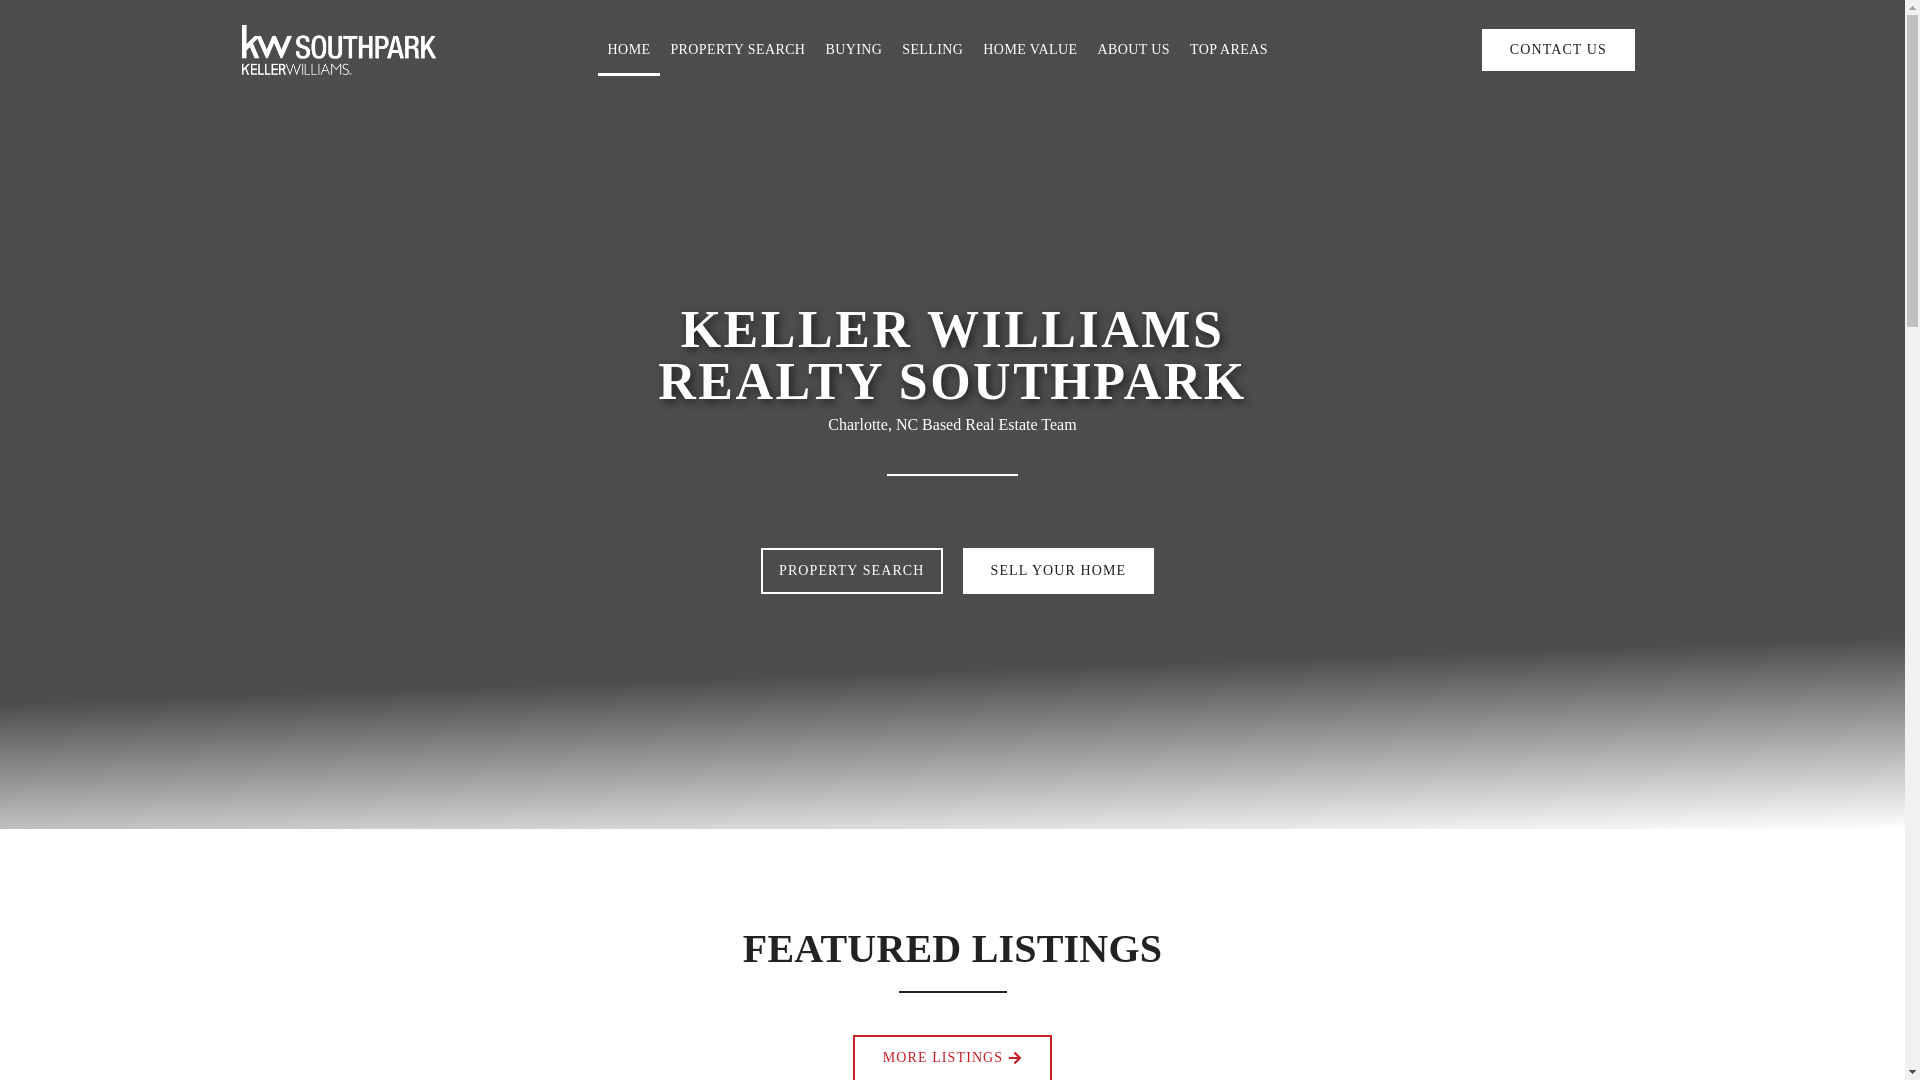  I want to click on PROPERTY SEARCH, so click(737, 48).